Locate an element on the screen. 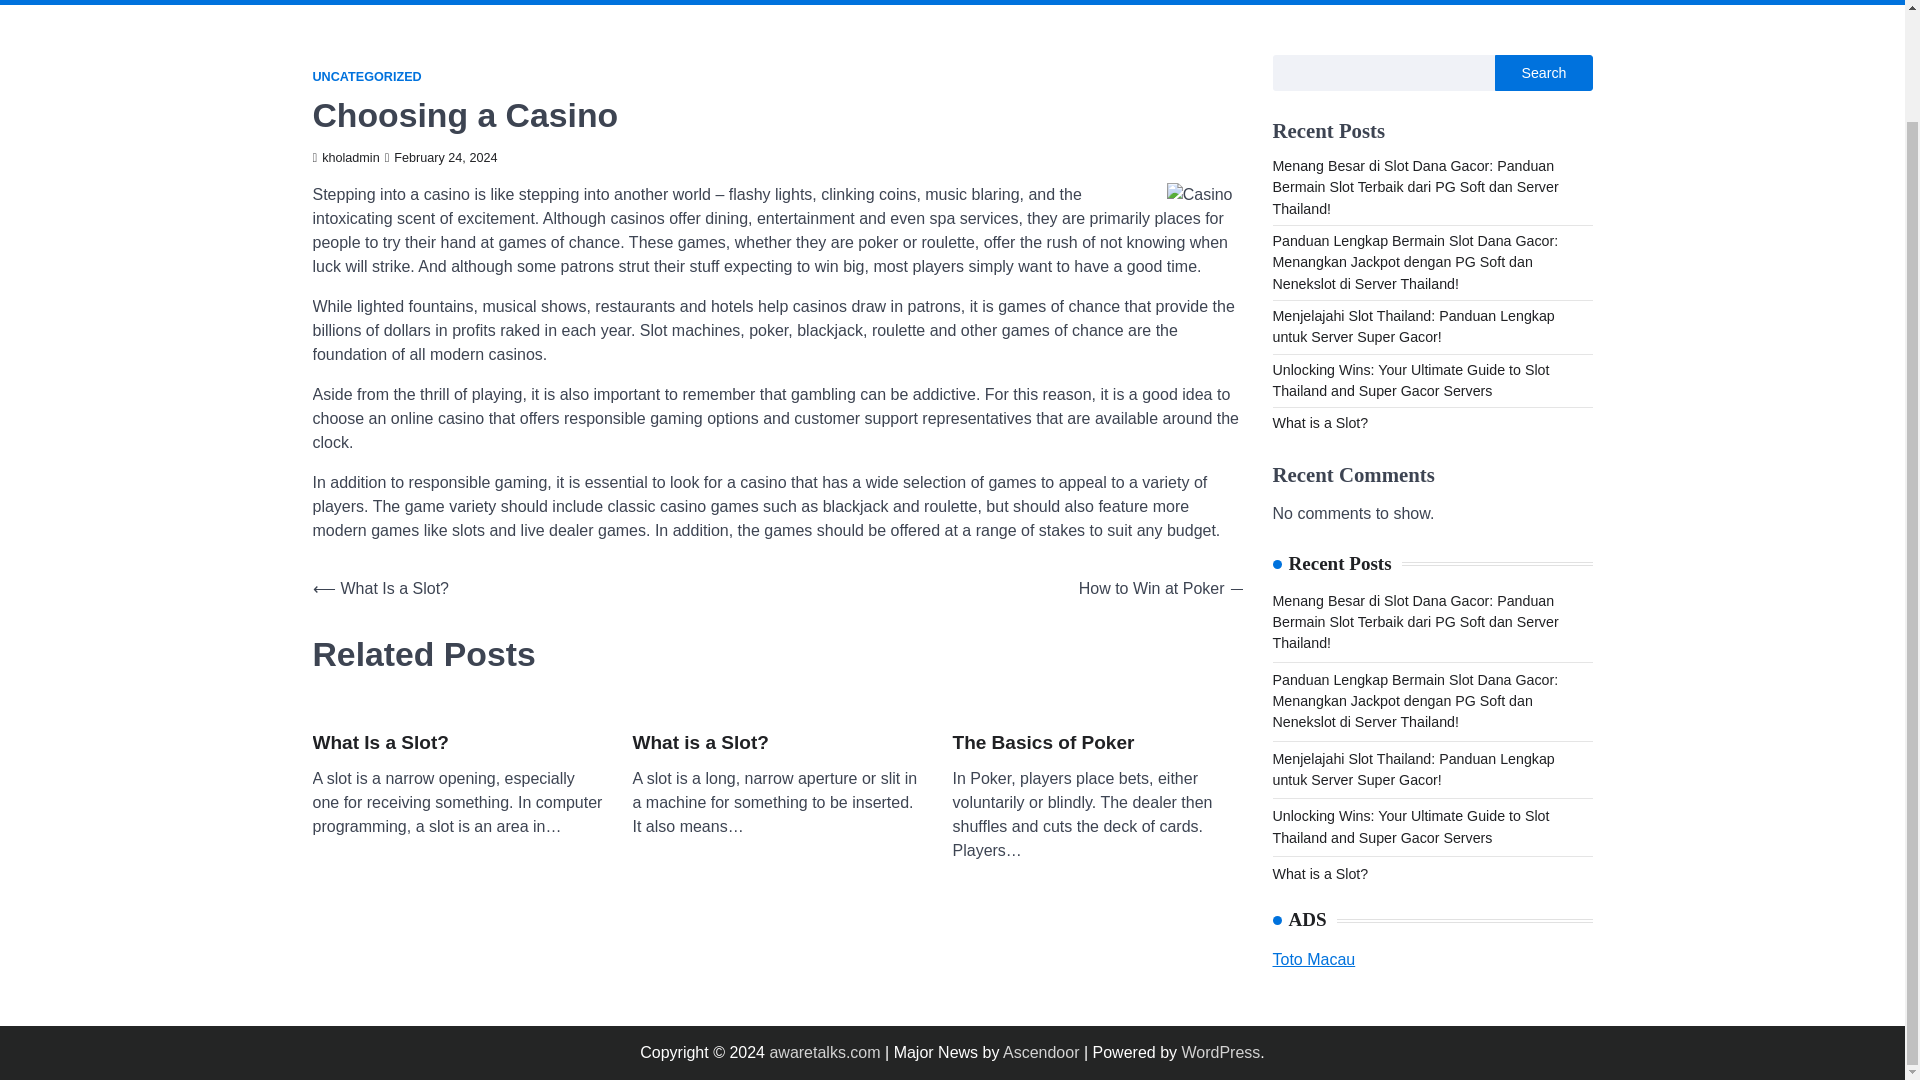  Toto Macau is located at coordinates (1313, 959).